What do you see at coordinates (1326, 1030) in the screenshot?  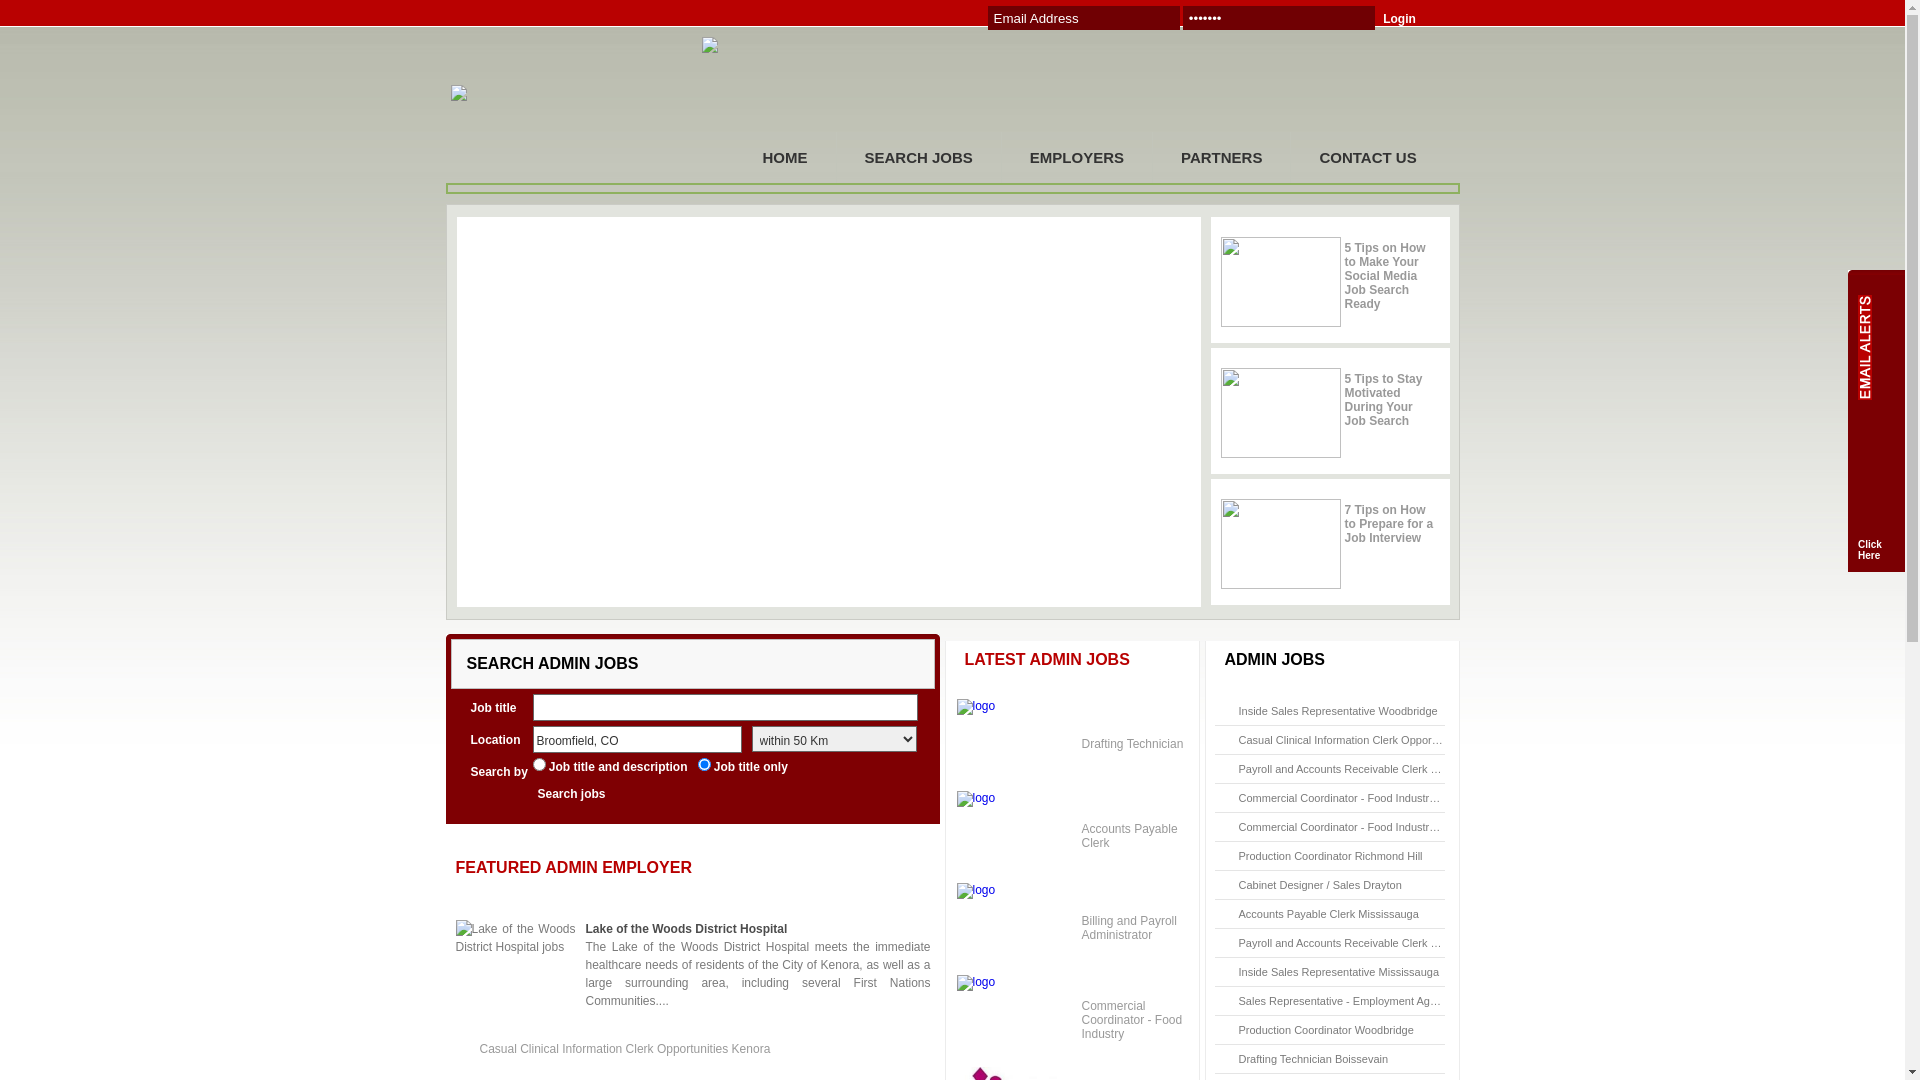 I see `Production Coordinator Woodbridge` at bounding box center [1326, 1030].